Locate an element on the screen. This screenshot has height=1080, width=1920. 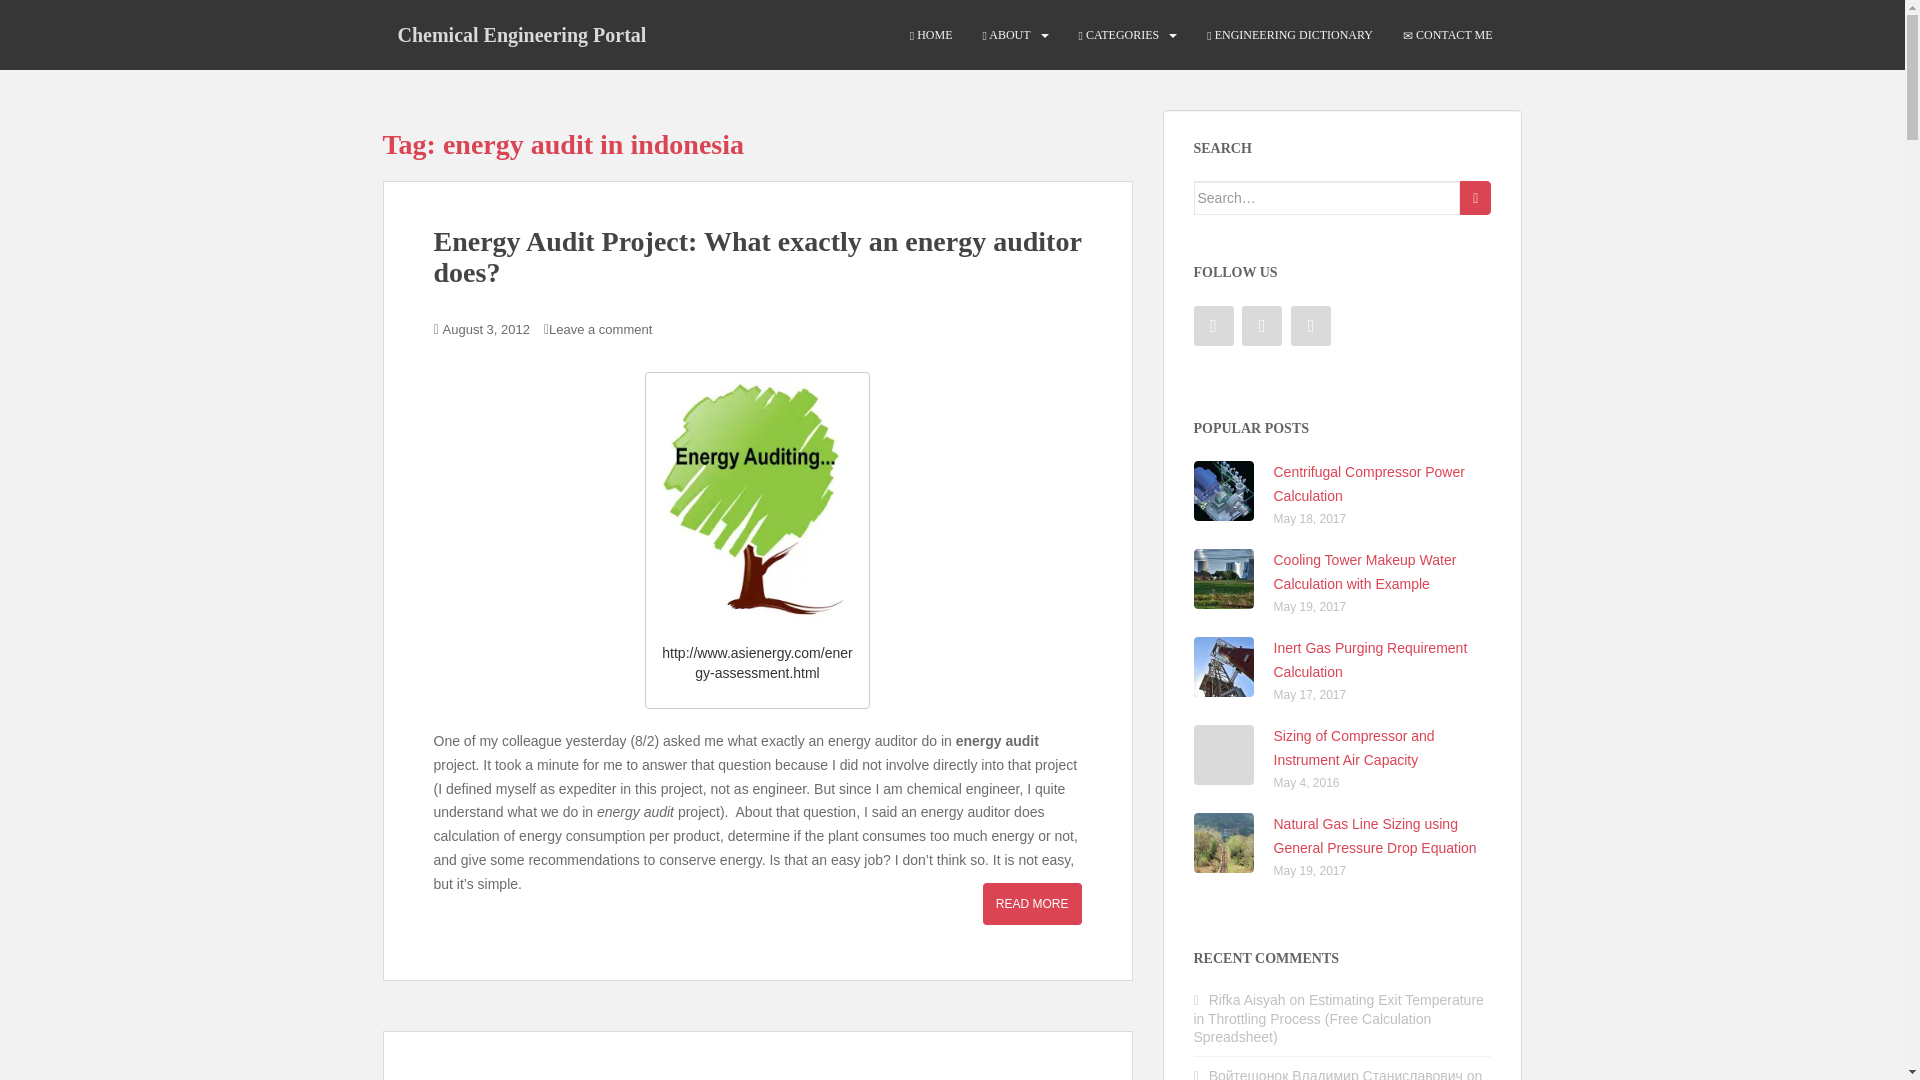
 CATEGORIES is located at coordinates (1119, 35).